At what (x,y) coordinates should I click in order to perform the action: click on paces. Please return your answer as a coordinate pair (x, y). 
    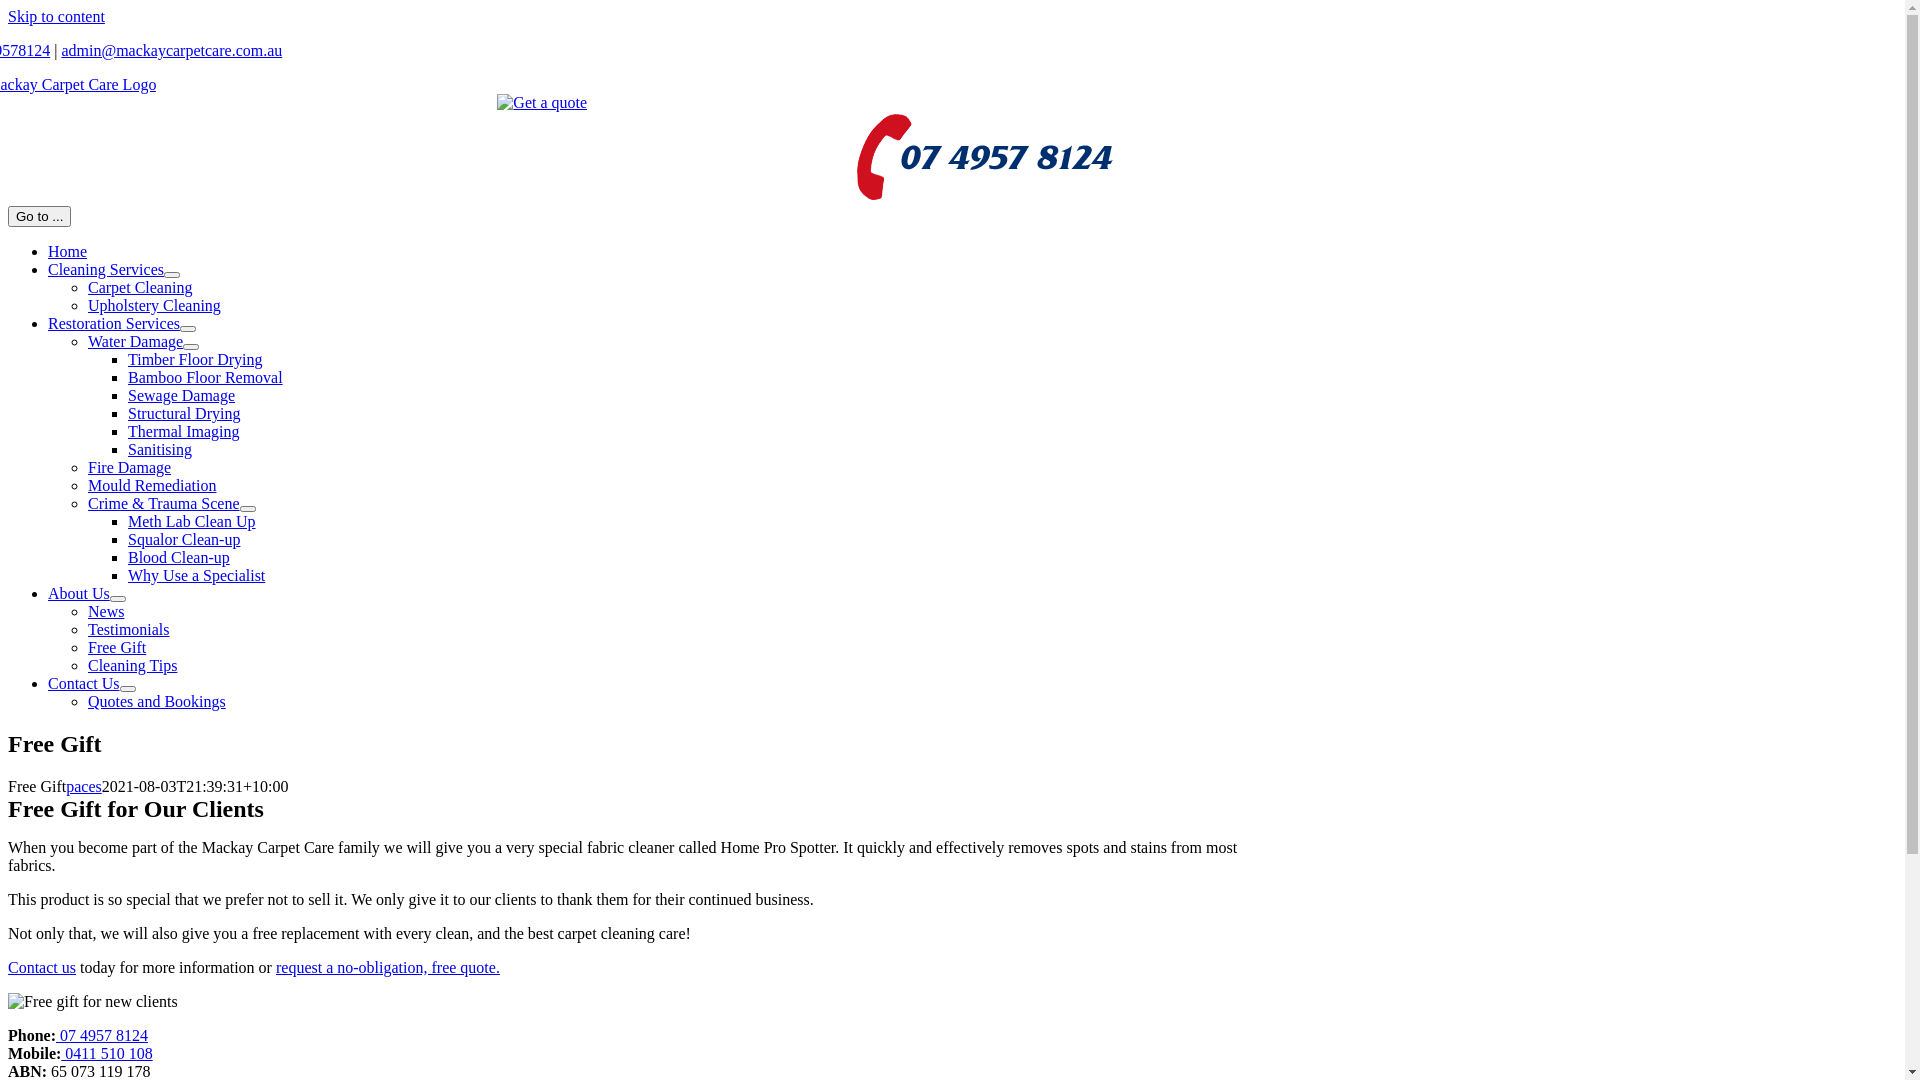
    Looking at the image, I should click on (84, 786).